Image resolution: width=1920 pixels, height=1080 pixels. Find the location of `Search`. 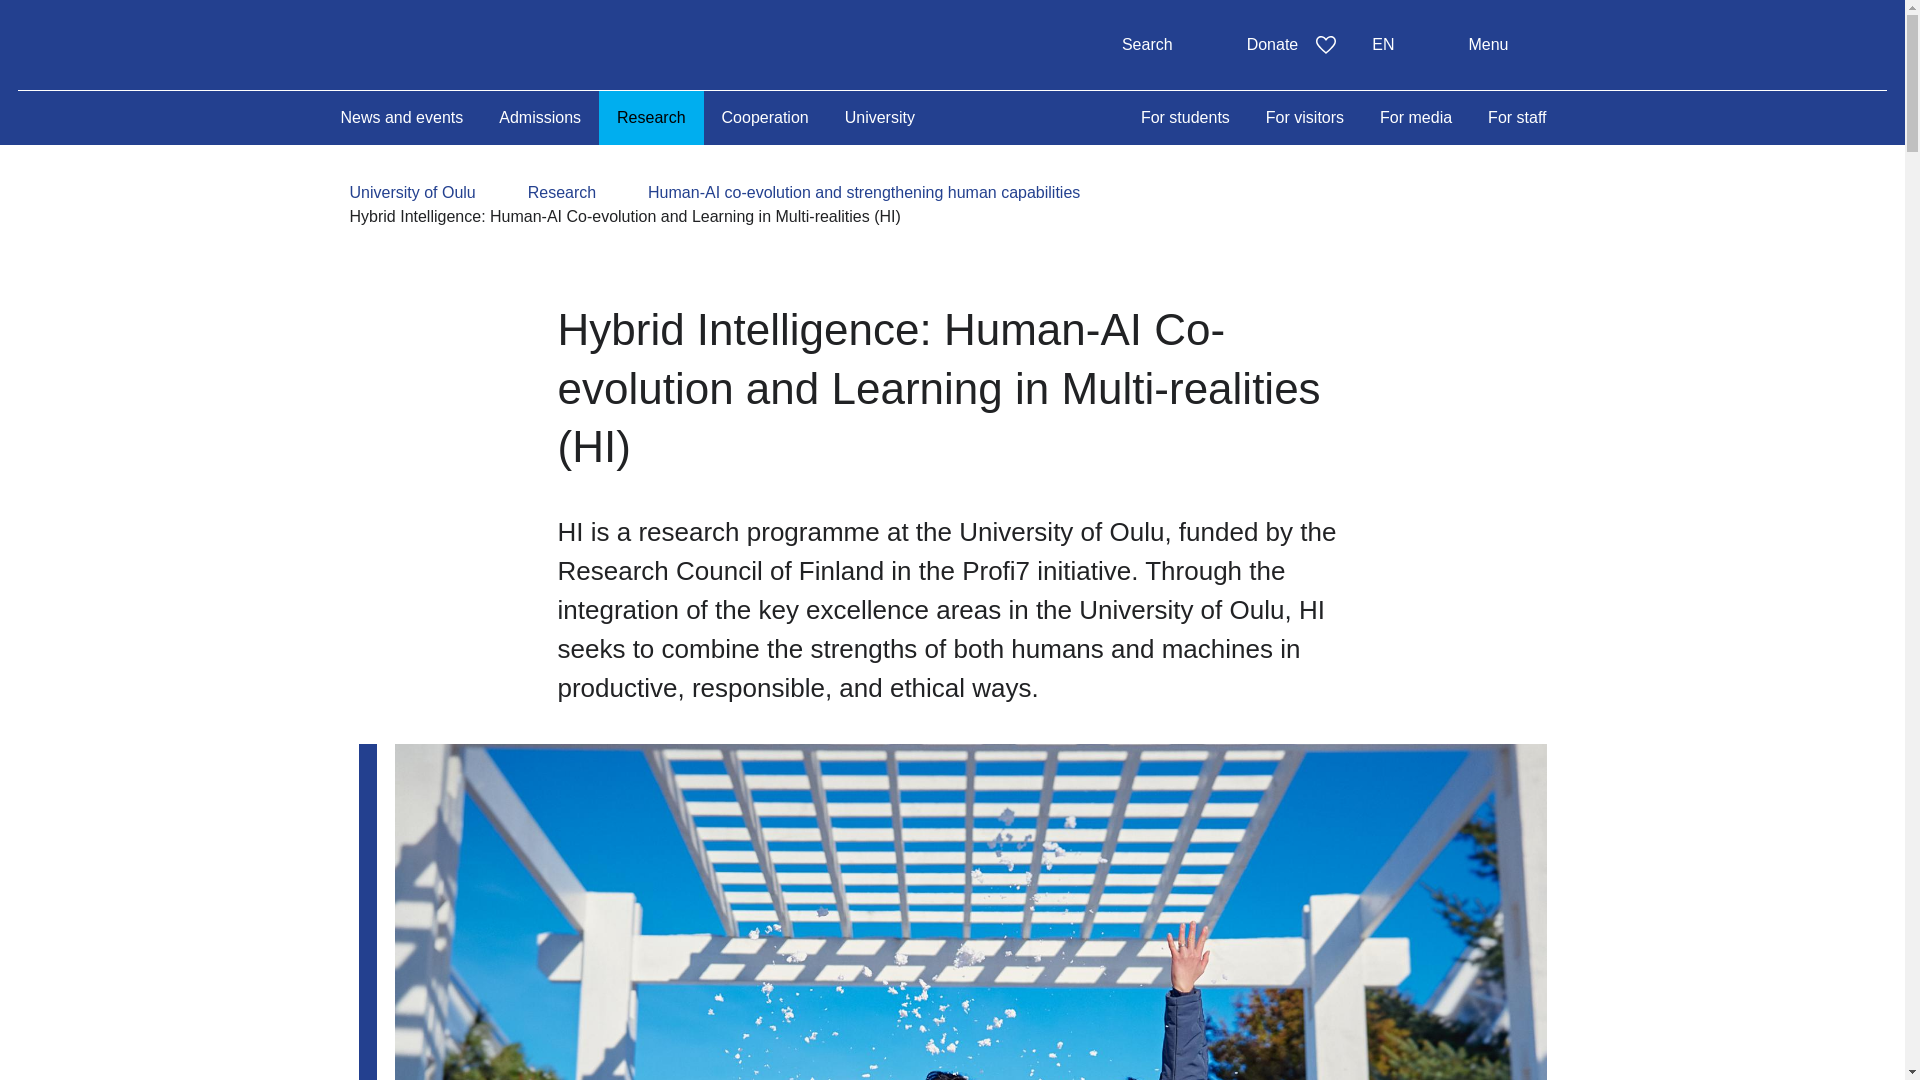

Search is located at coordinates (1166, 44).